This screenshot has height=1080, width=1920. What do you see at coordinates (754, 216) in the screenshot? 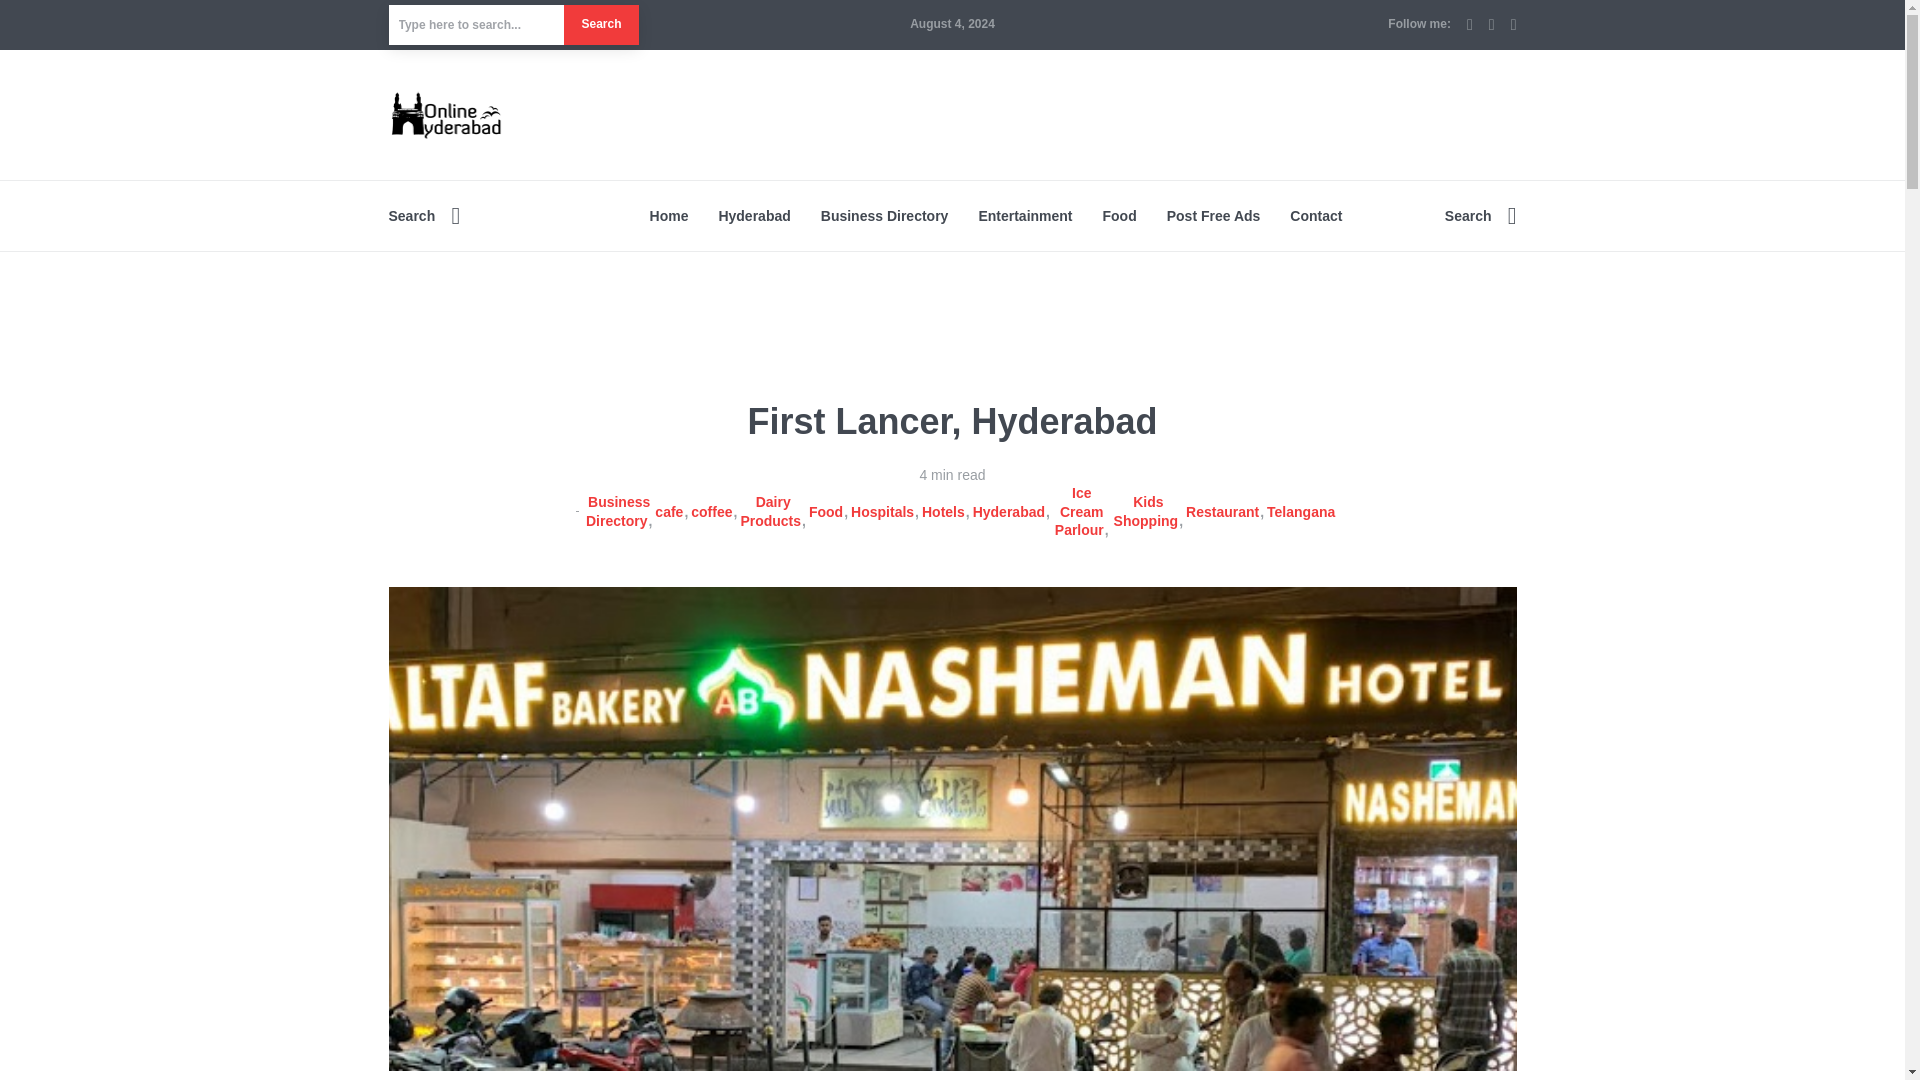
I see `Hyderabad` at bounding box center [754, 216].